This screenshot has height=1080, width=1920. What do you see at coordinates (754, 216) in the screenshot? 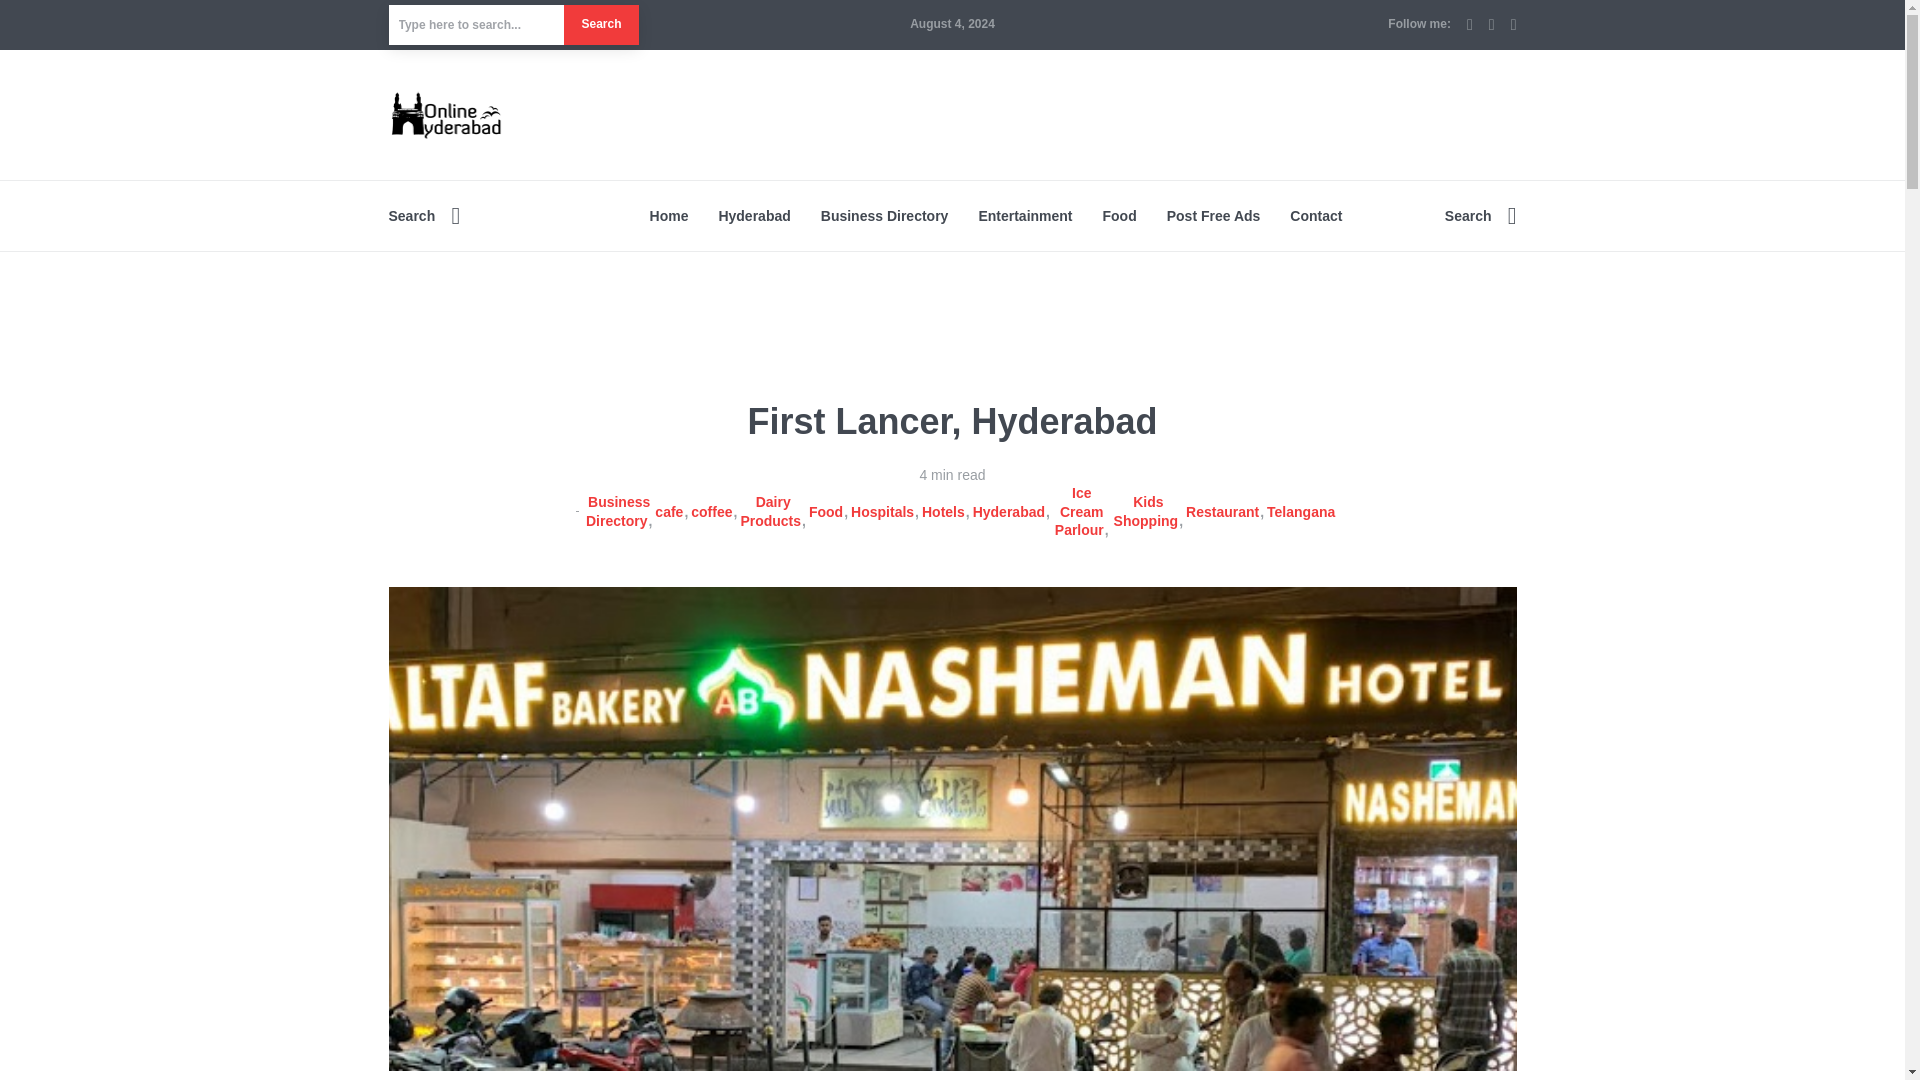
I see `Hyderabad` at bounding box center [754, 216].